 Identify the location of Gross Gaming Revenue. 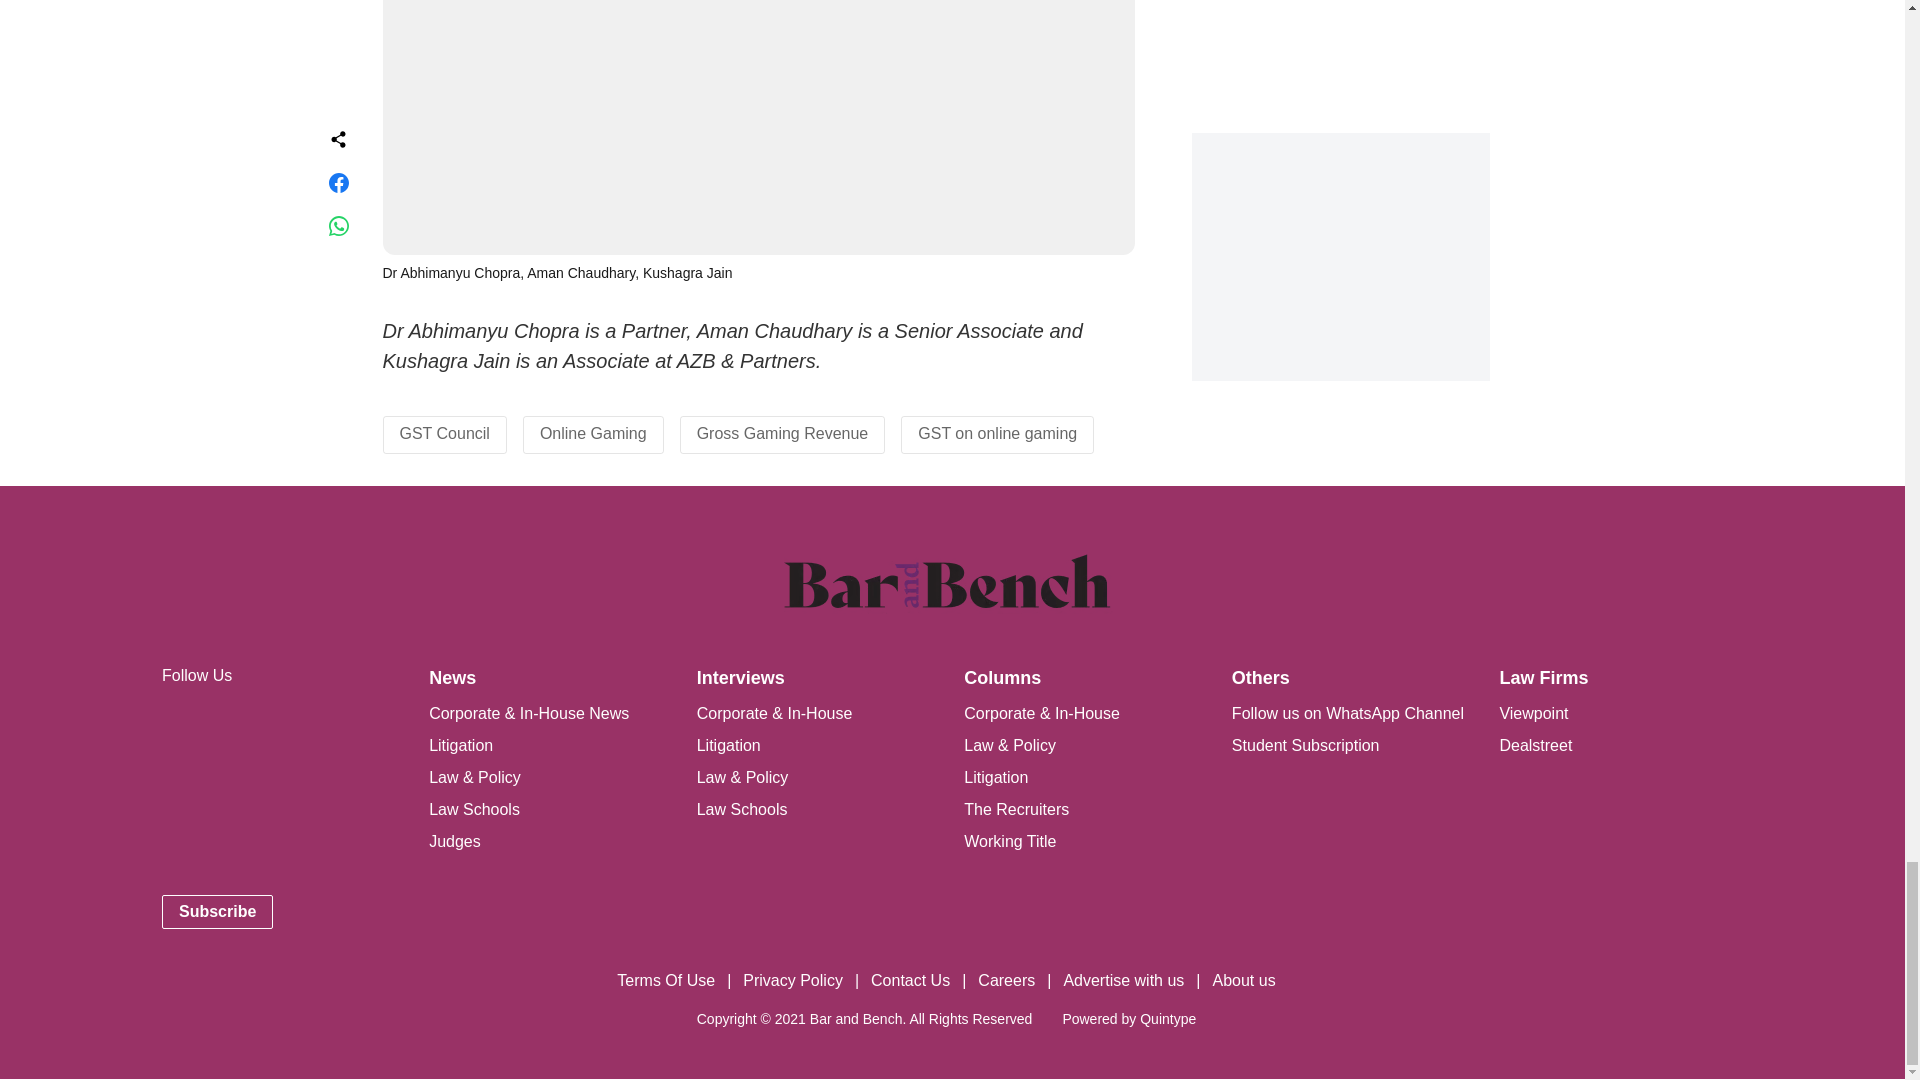
(782, 433).